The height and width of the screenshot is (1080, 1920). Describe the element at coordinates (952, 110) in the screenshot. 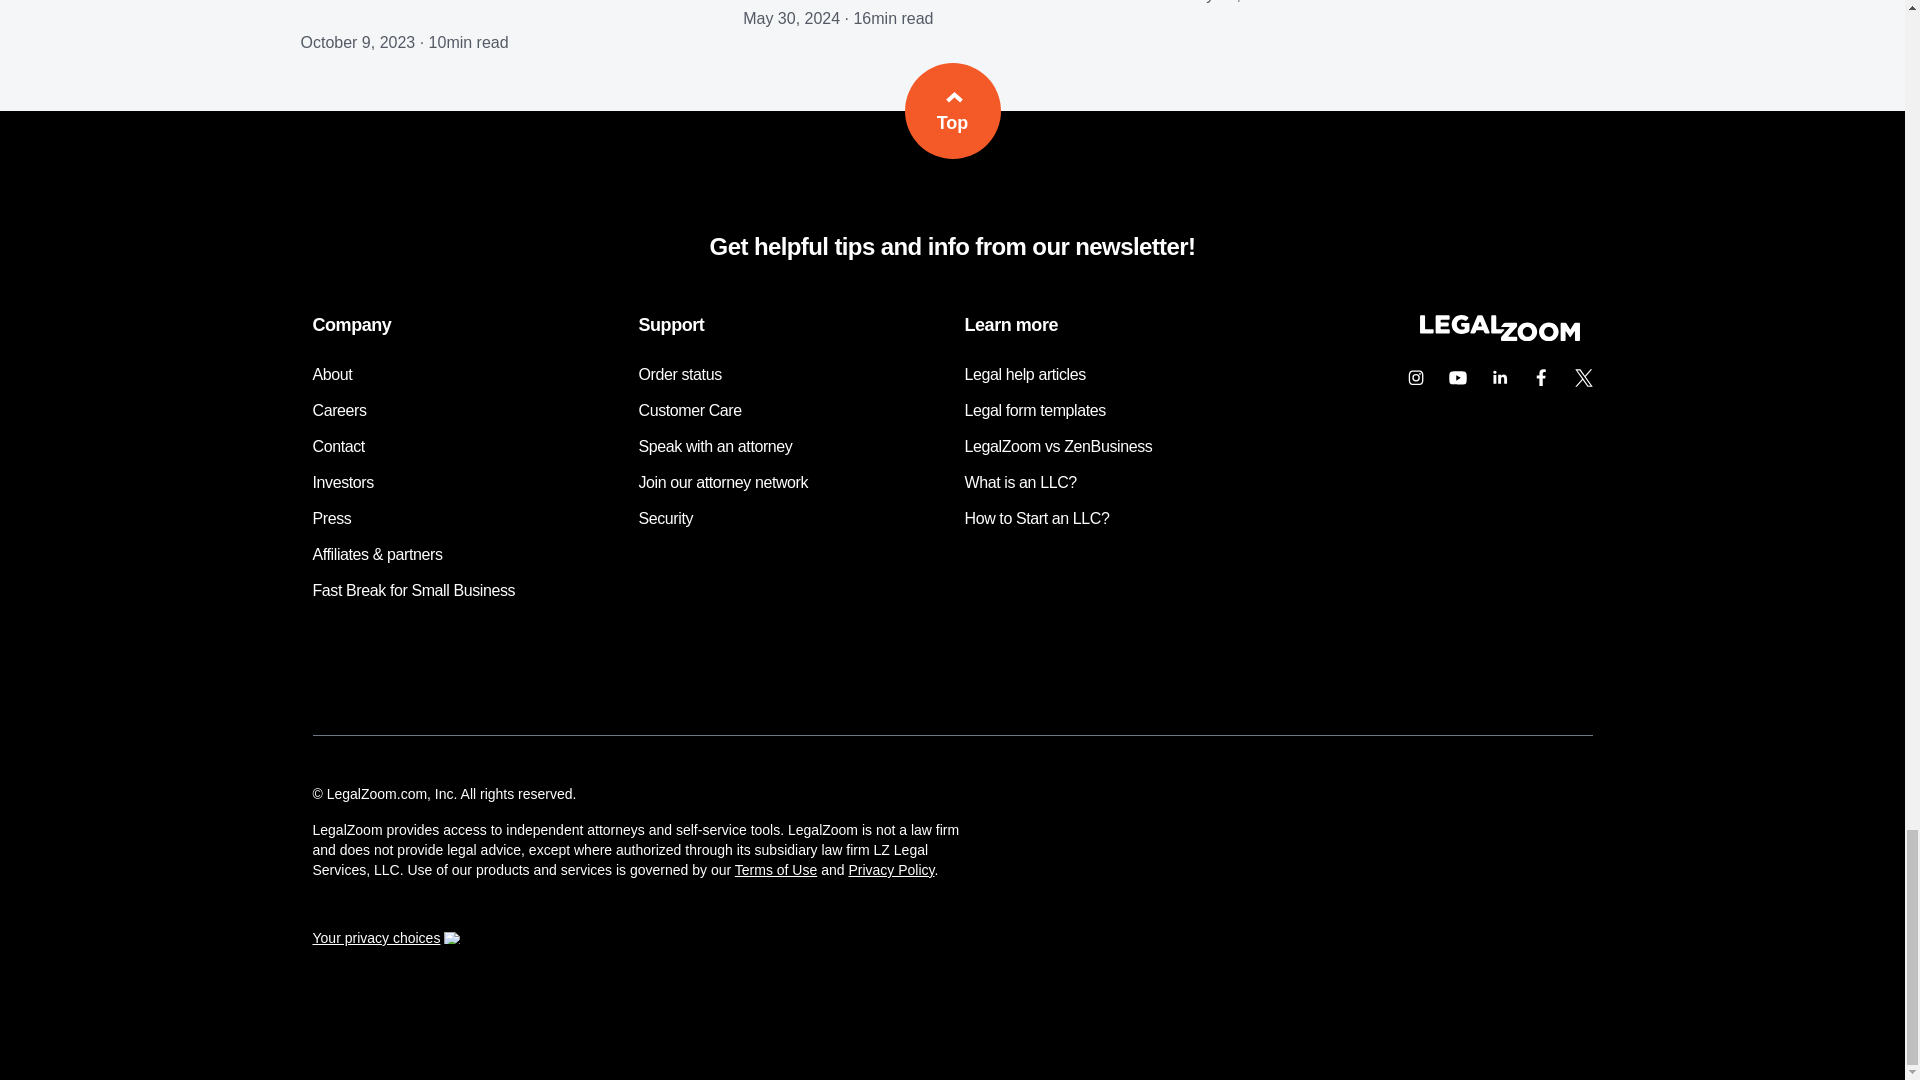

I see `Top` at that location.